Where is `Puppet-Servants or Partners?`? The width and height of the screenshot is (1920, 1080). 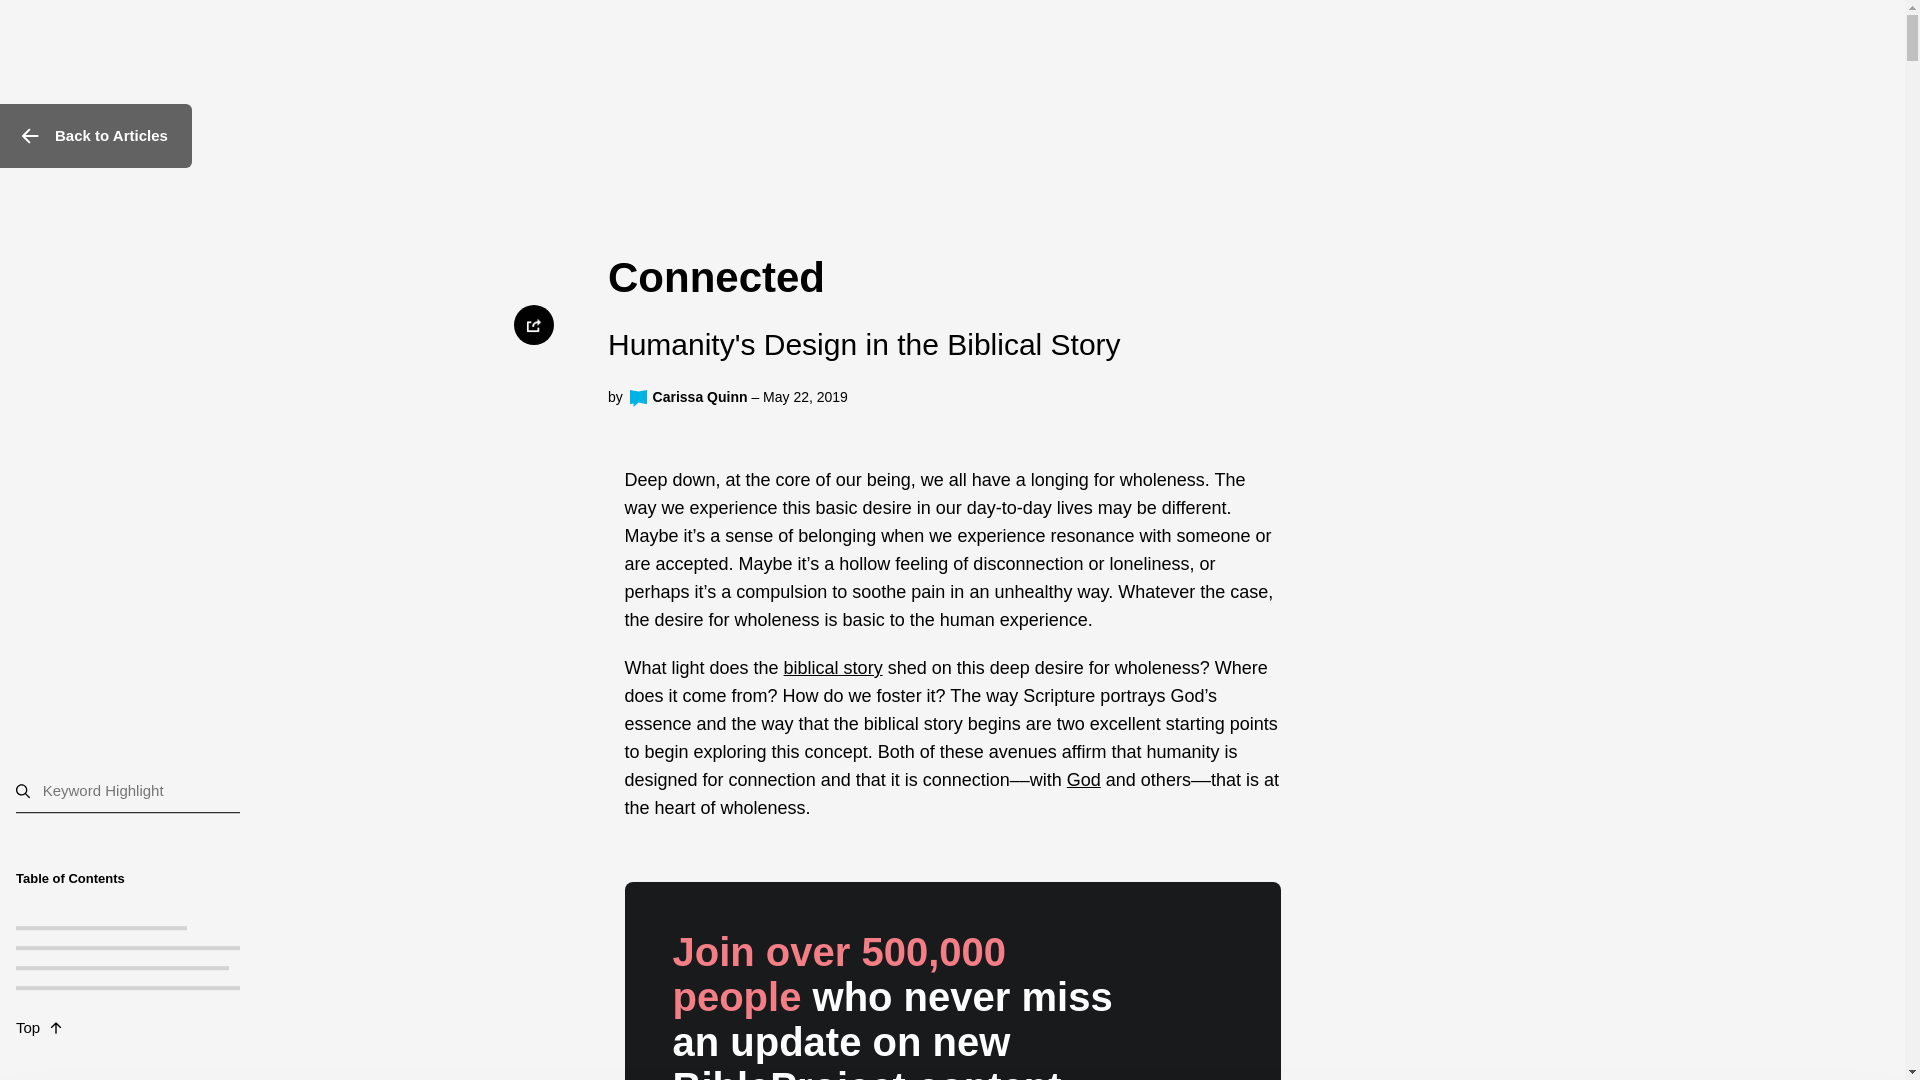 Puppet-Servants or Partners? is located at coordinates (122, 967).